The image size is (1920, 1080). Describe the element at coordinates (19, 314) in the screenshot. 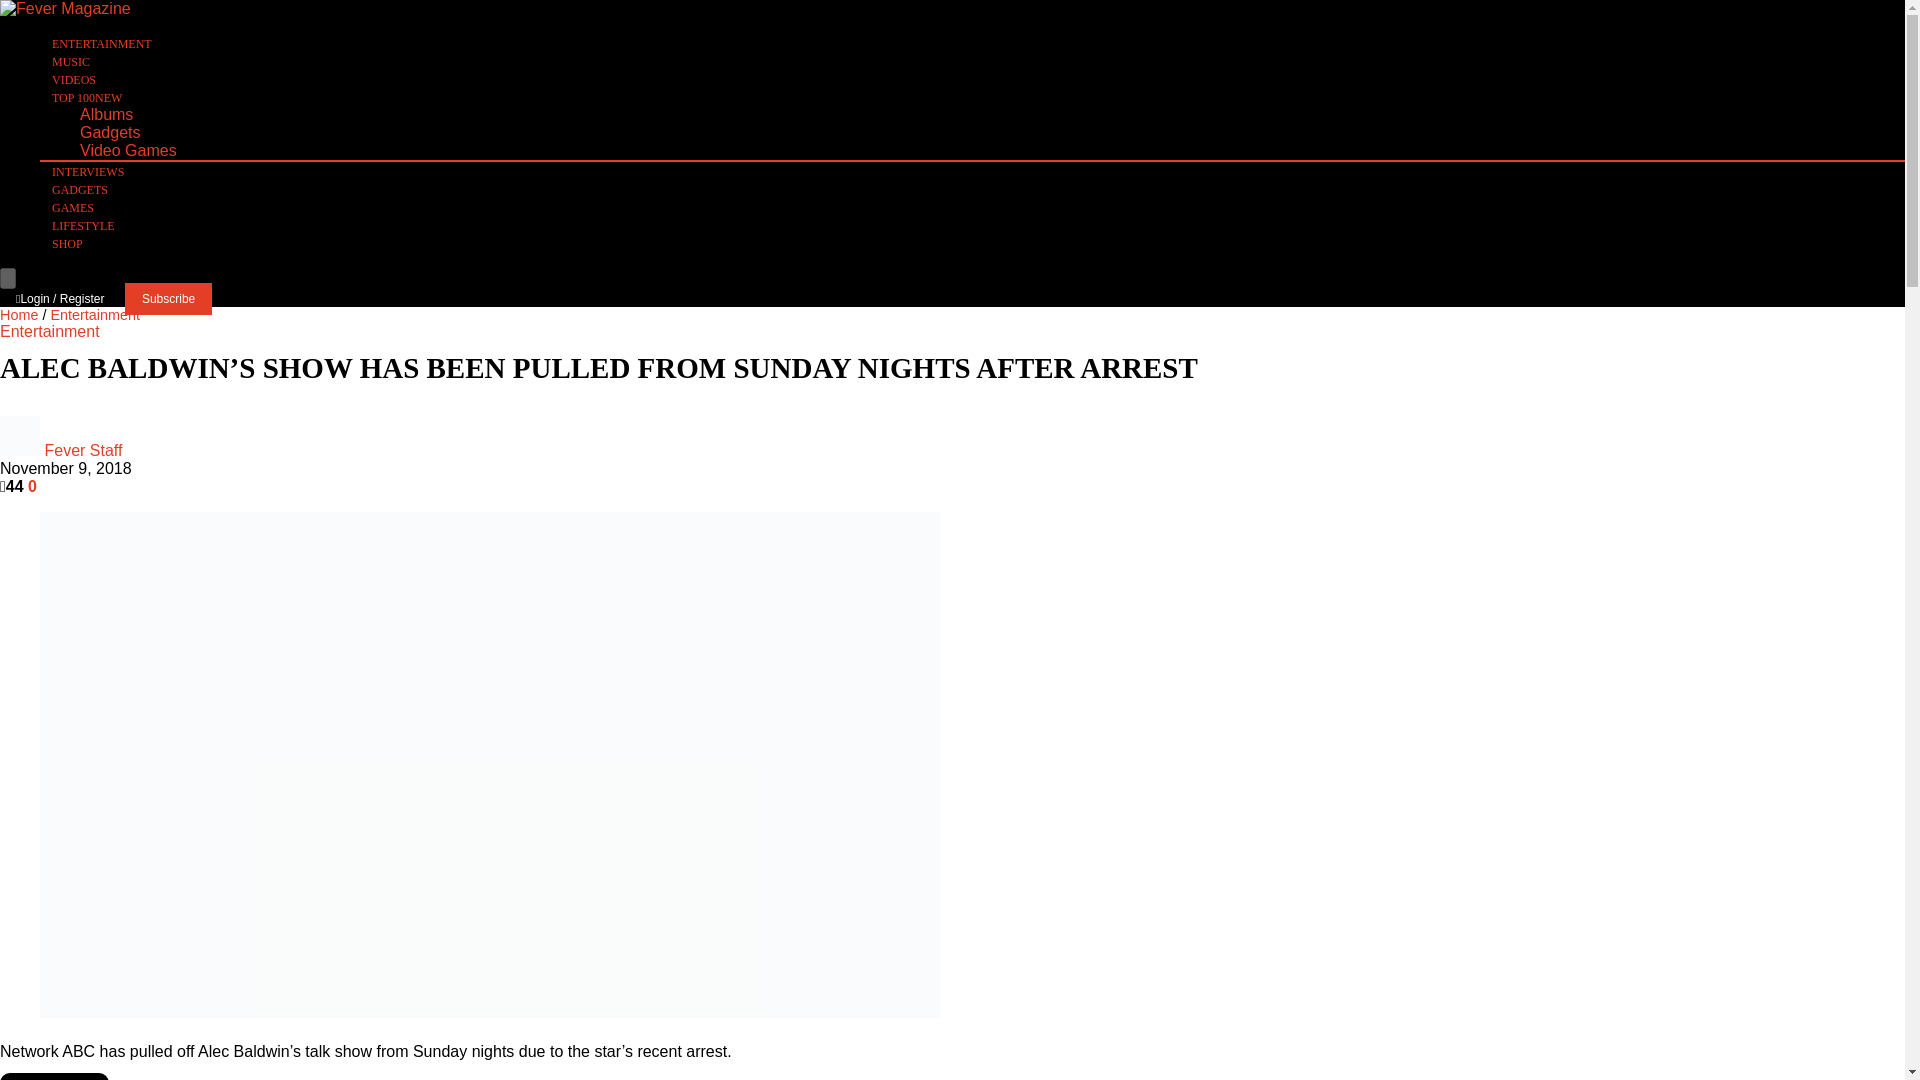

I see `Home` at that location.